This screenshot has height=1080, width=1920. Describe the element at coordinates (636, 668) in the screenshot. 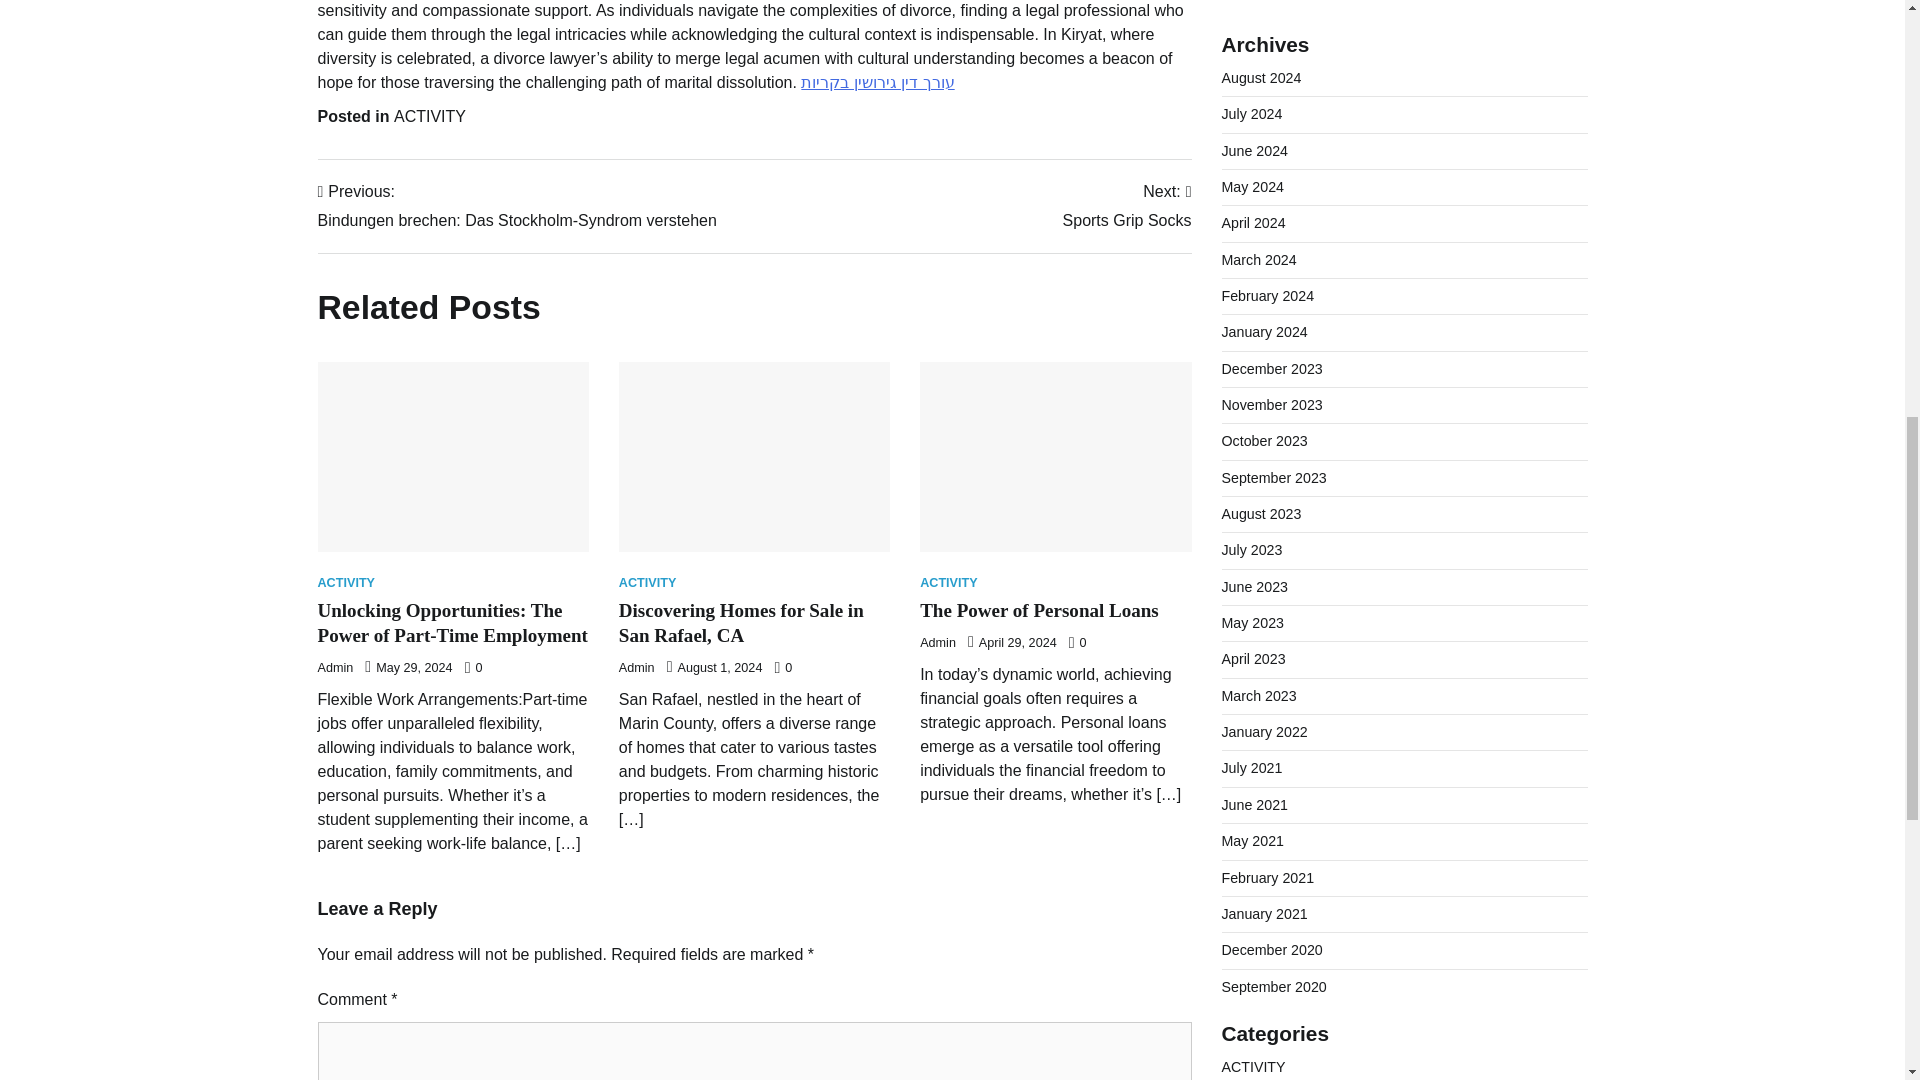

I see `ACTIVITY` at that location.